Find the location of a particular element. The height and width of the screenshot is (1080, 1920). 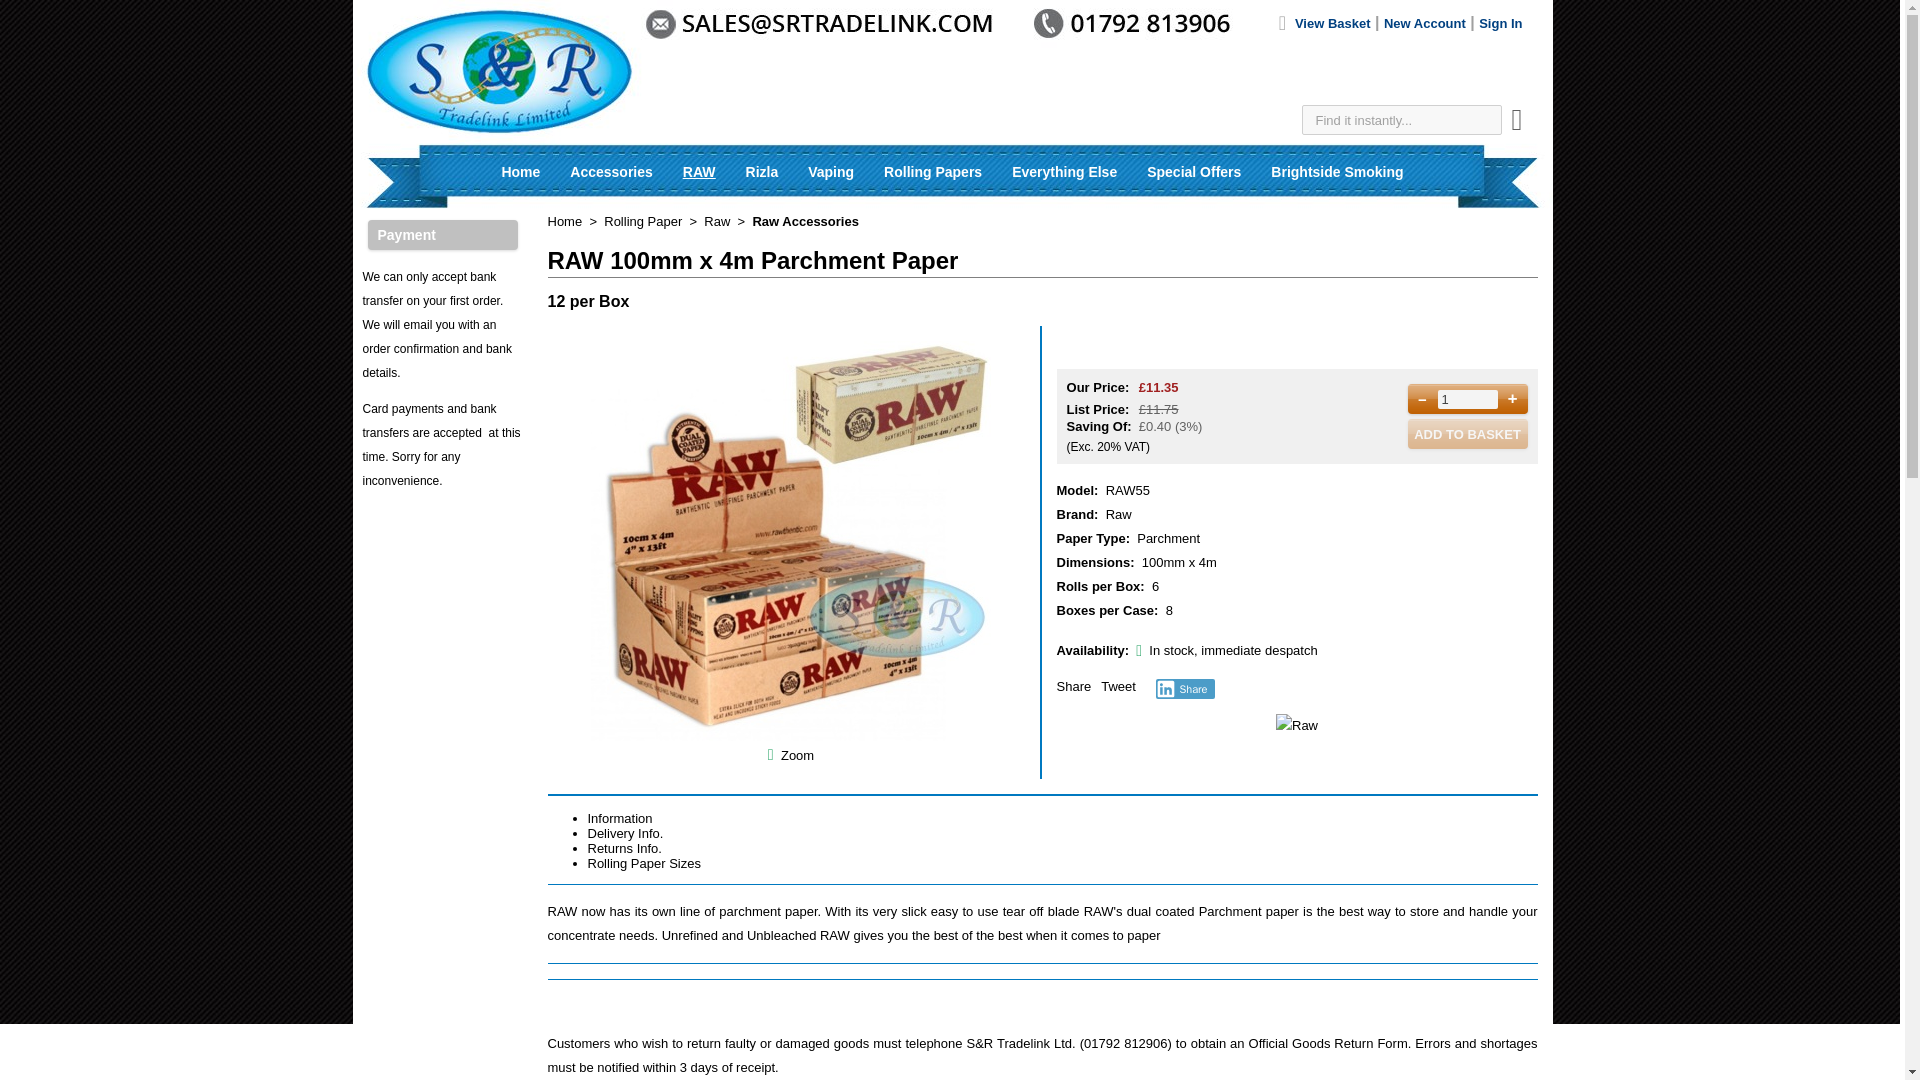

ADD TO BASKET is located at coordinates (1468, 434).